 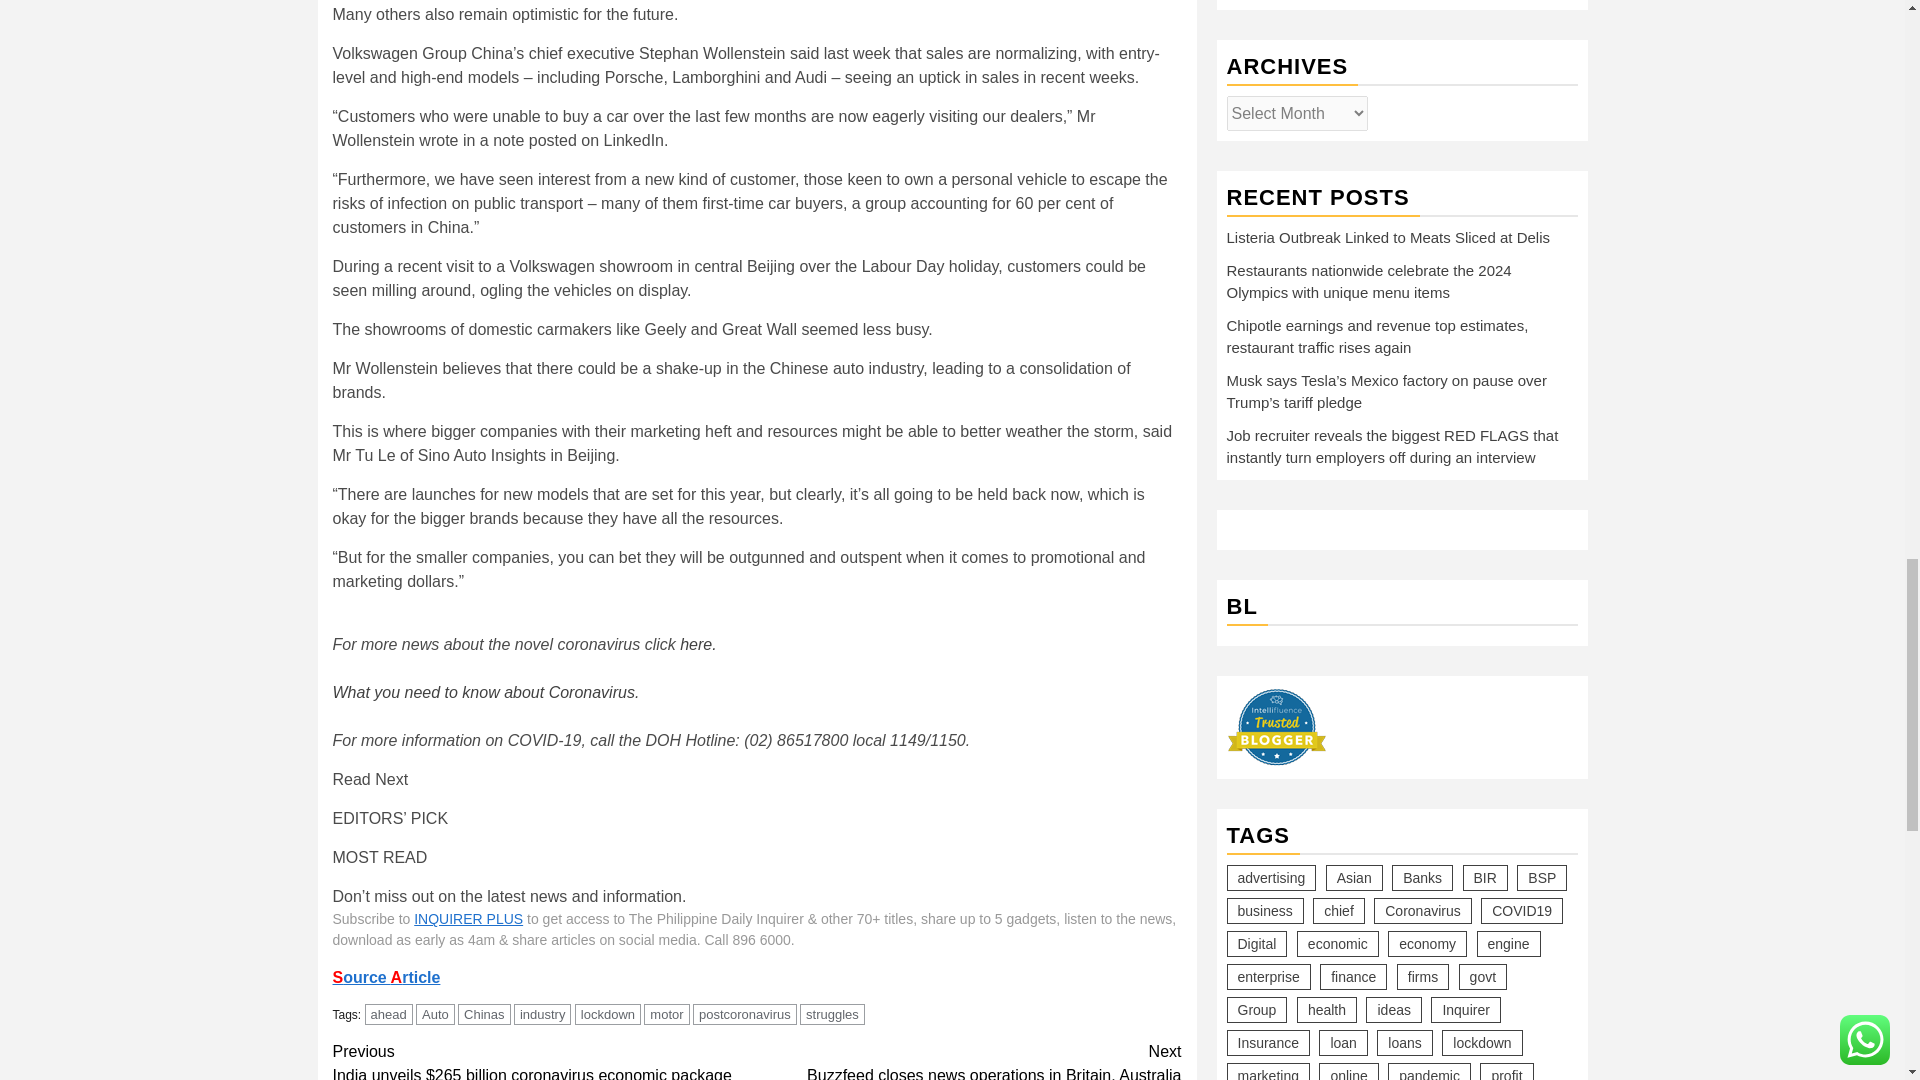 I want to click on ahead, so click(x=388, y=1014).